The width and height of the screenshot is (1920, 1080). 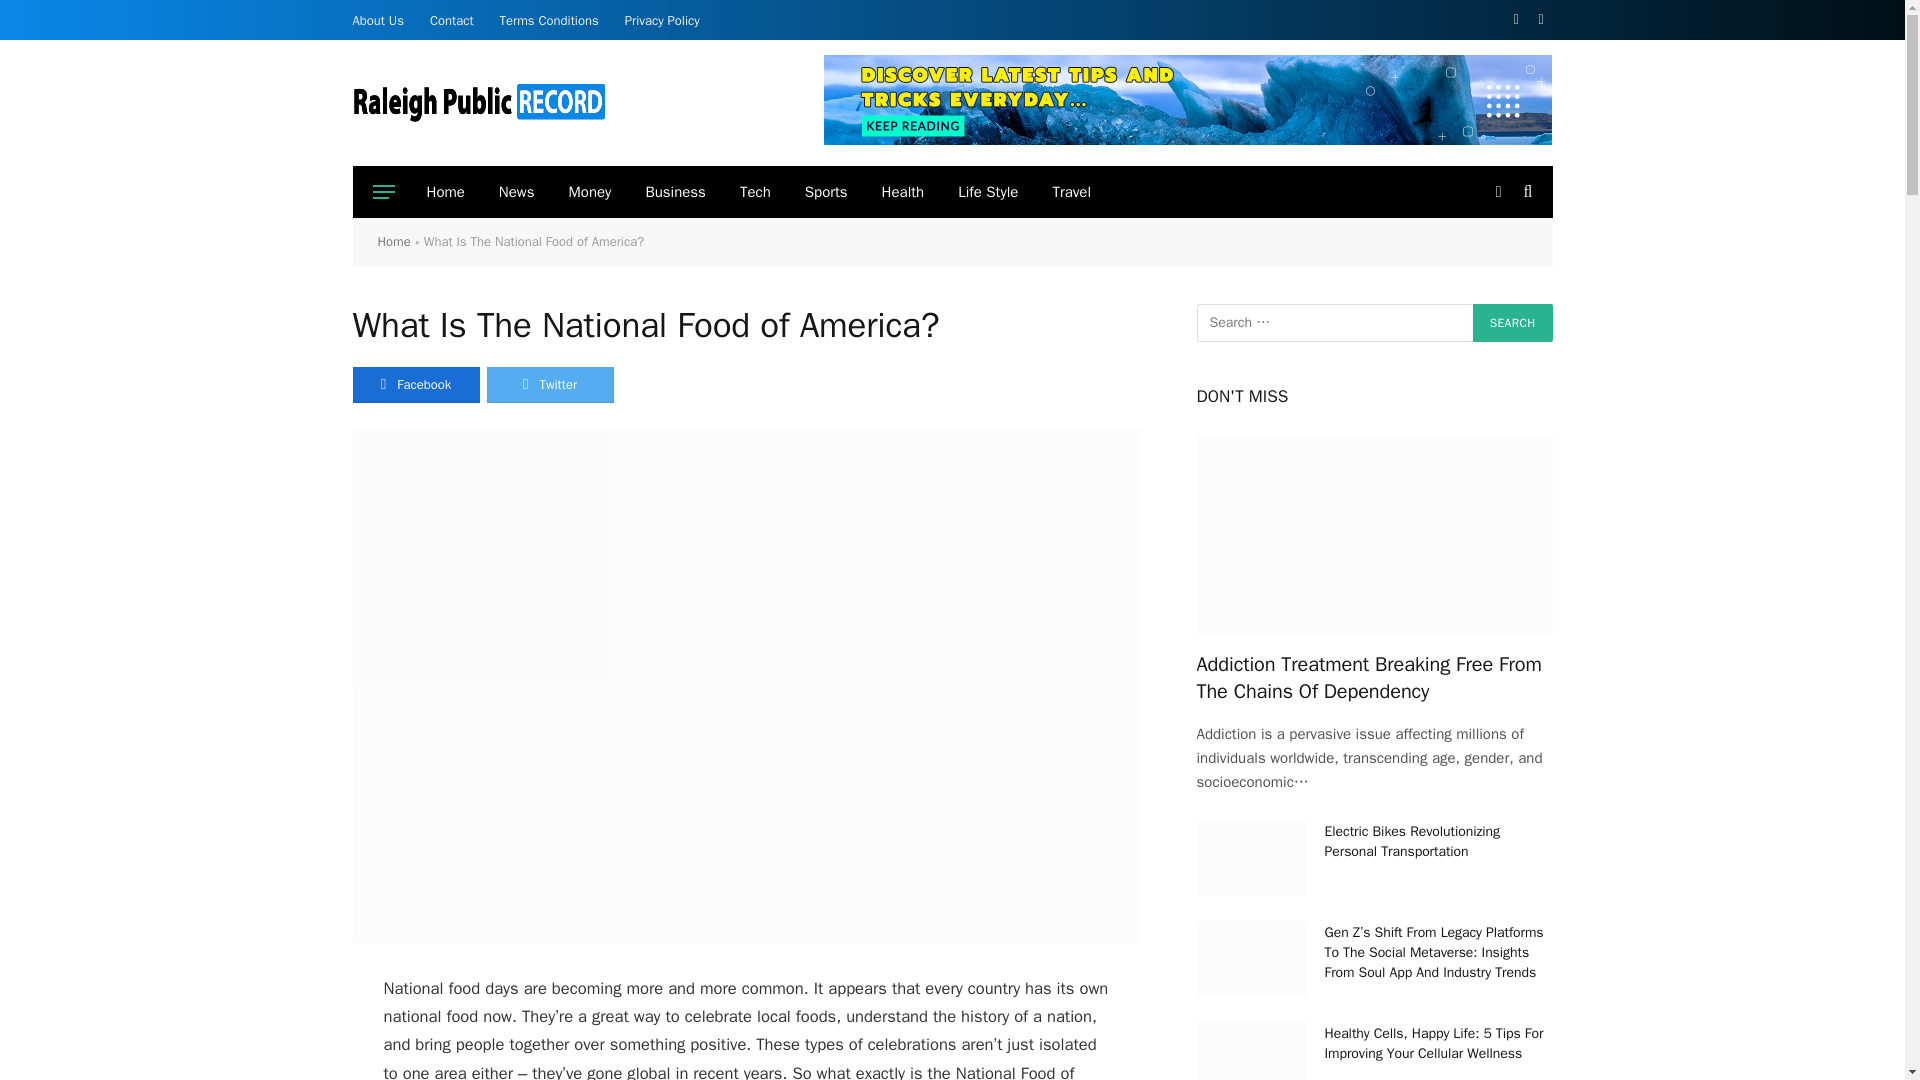 I want to click on Travel, so click(x=1070, y=192).